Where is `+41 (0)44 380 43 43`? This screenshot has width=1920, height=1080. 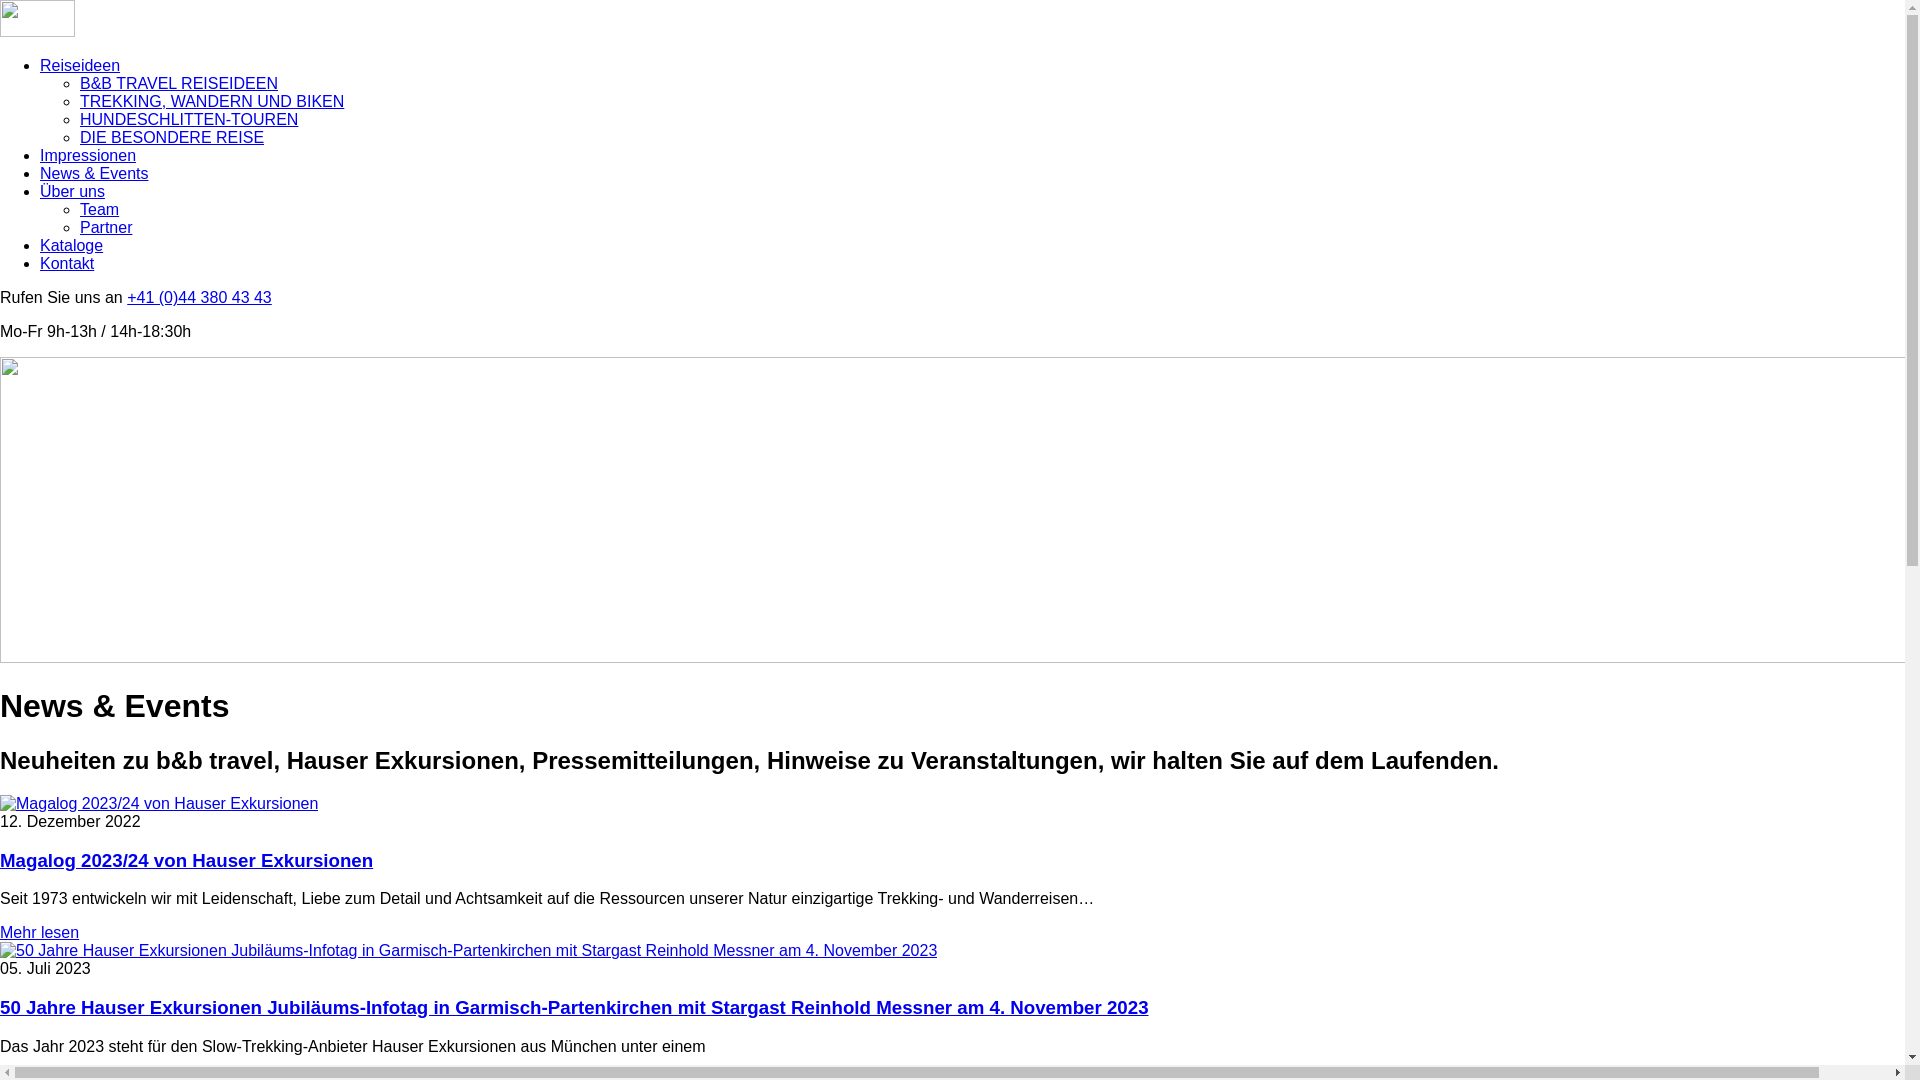
+41 (0)44 380 43 43 is located at coordinates (200, 298).